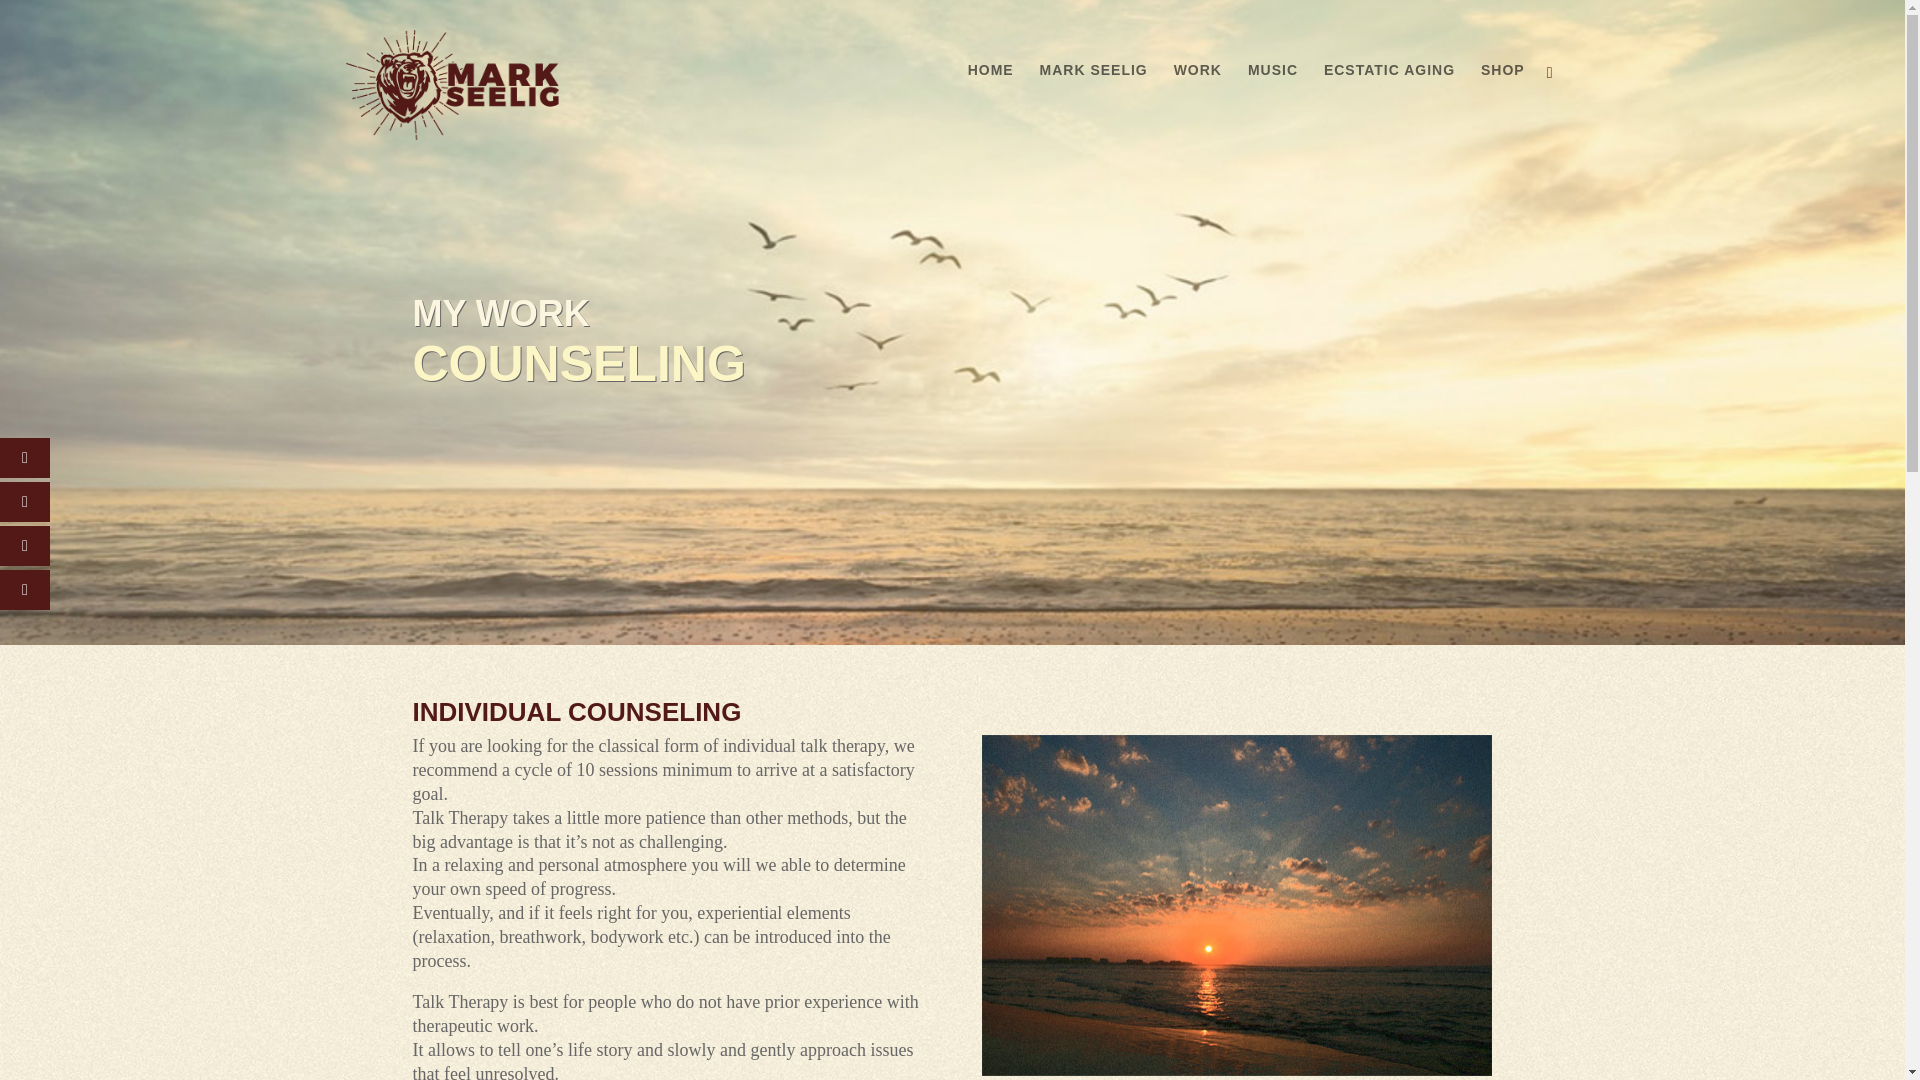 The height and width of the screenshot is (1080, 1920). I want to click on SHOP, so click(1502, 86).